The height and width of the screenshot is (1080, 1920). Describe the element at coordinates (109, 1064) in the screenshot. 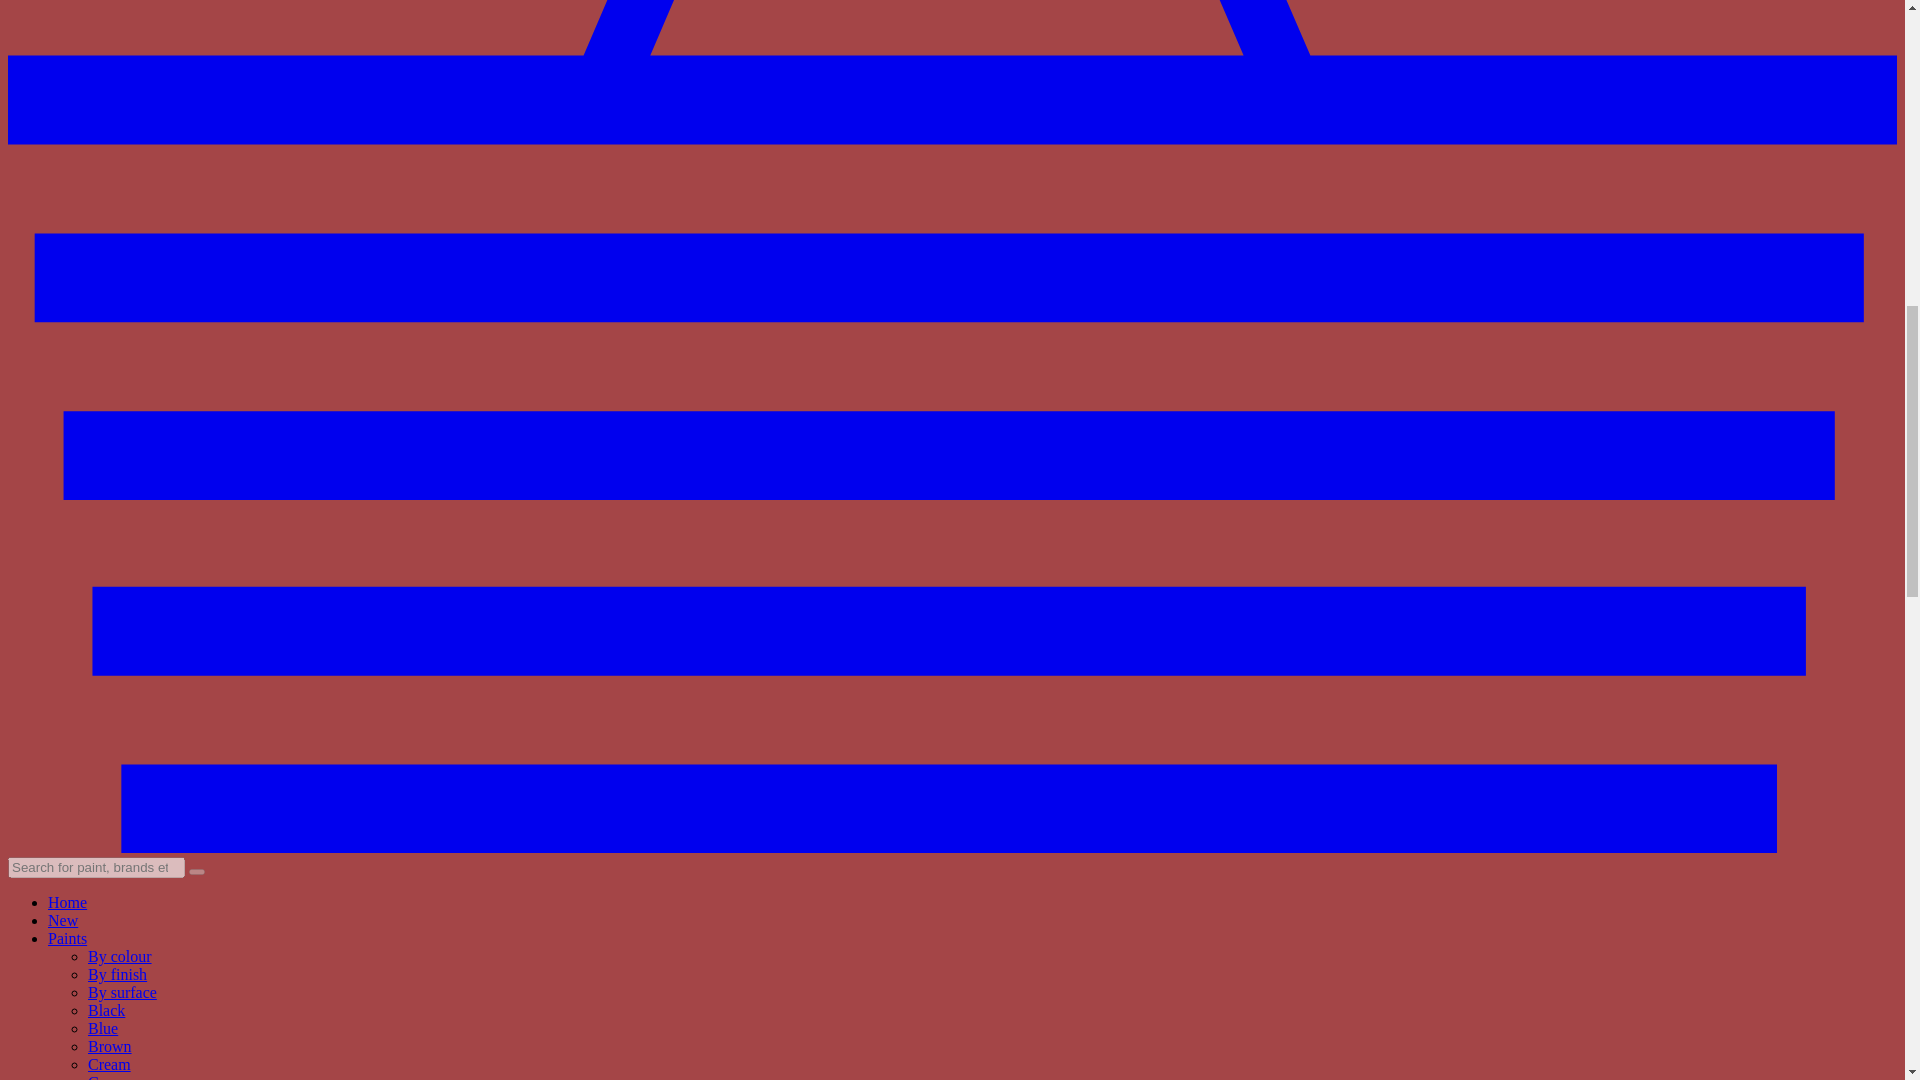

I see `Cream` at that location.